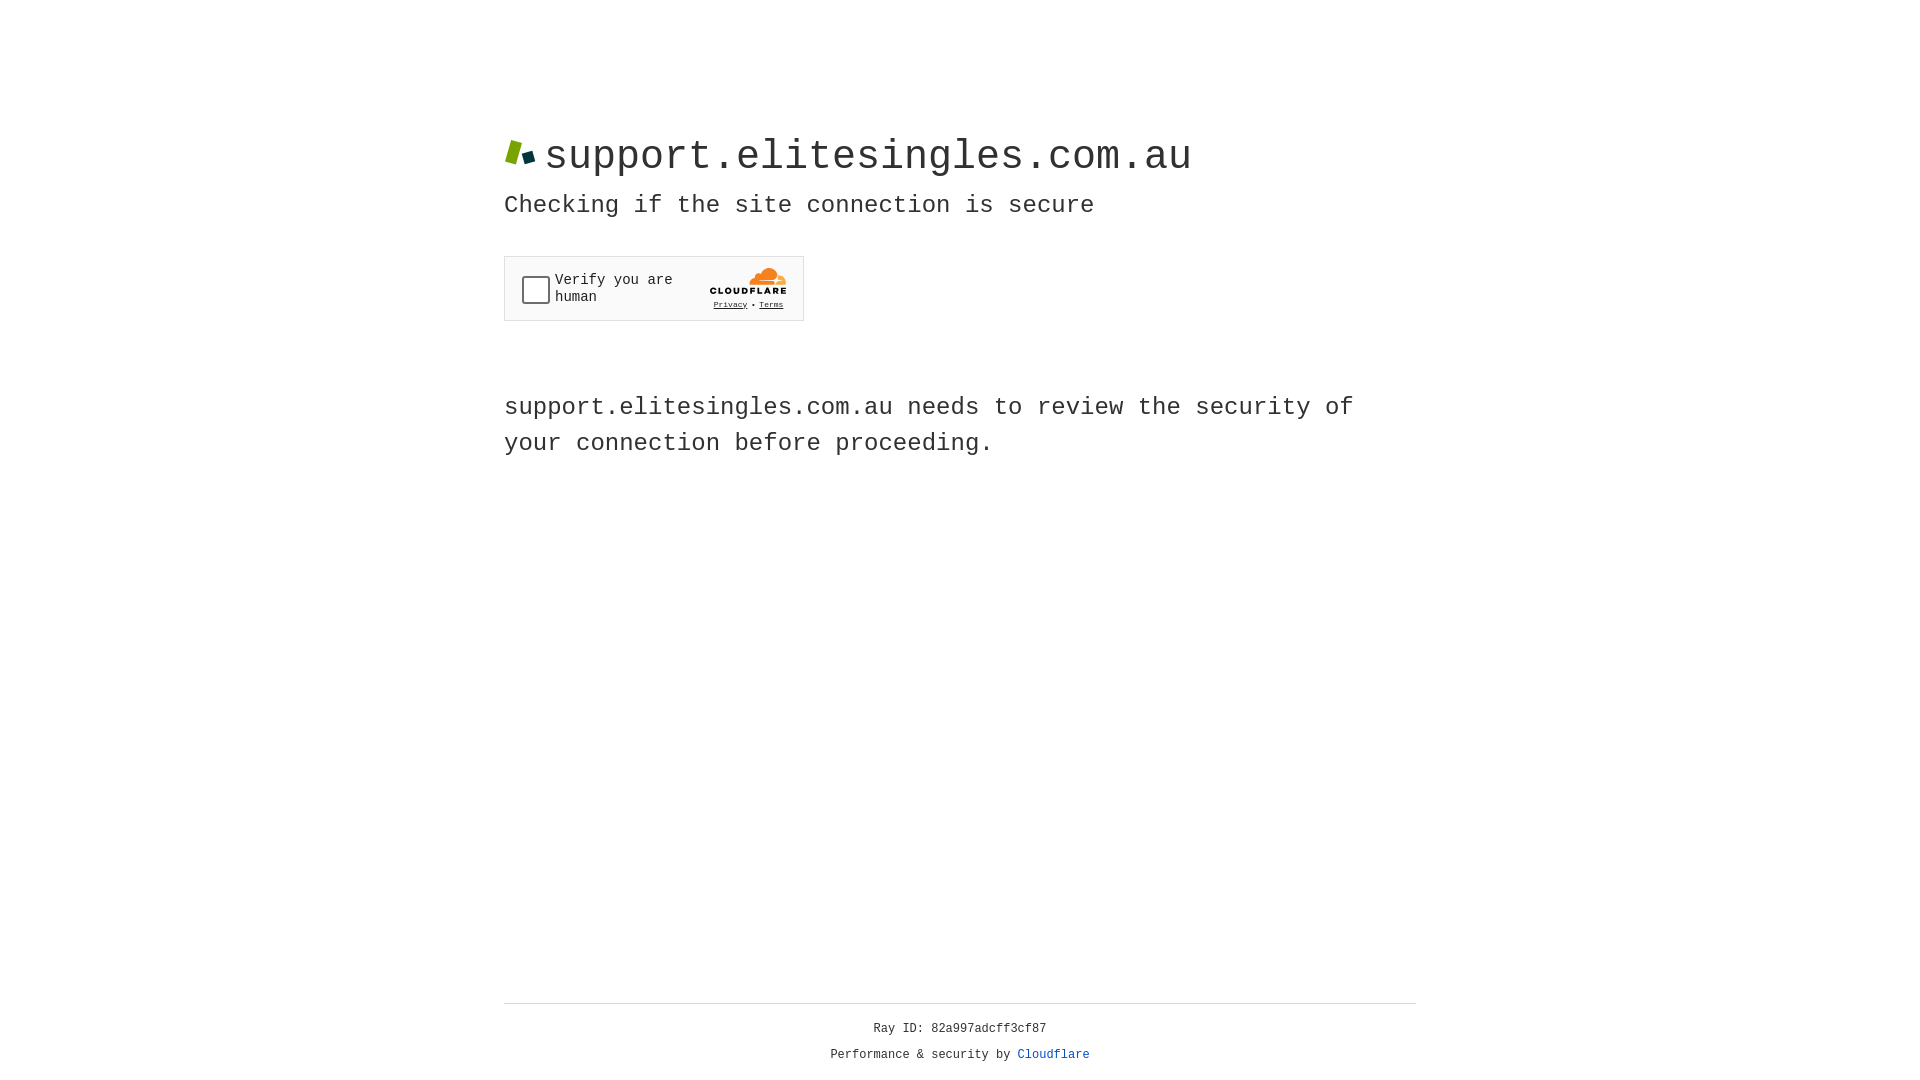  What do you see at coordinates (654, 288) in the screenshot?
I see `Widget containing a Cloudflare security challenge` at bounding box center [654, 288].